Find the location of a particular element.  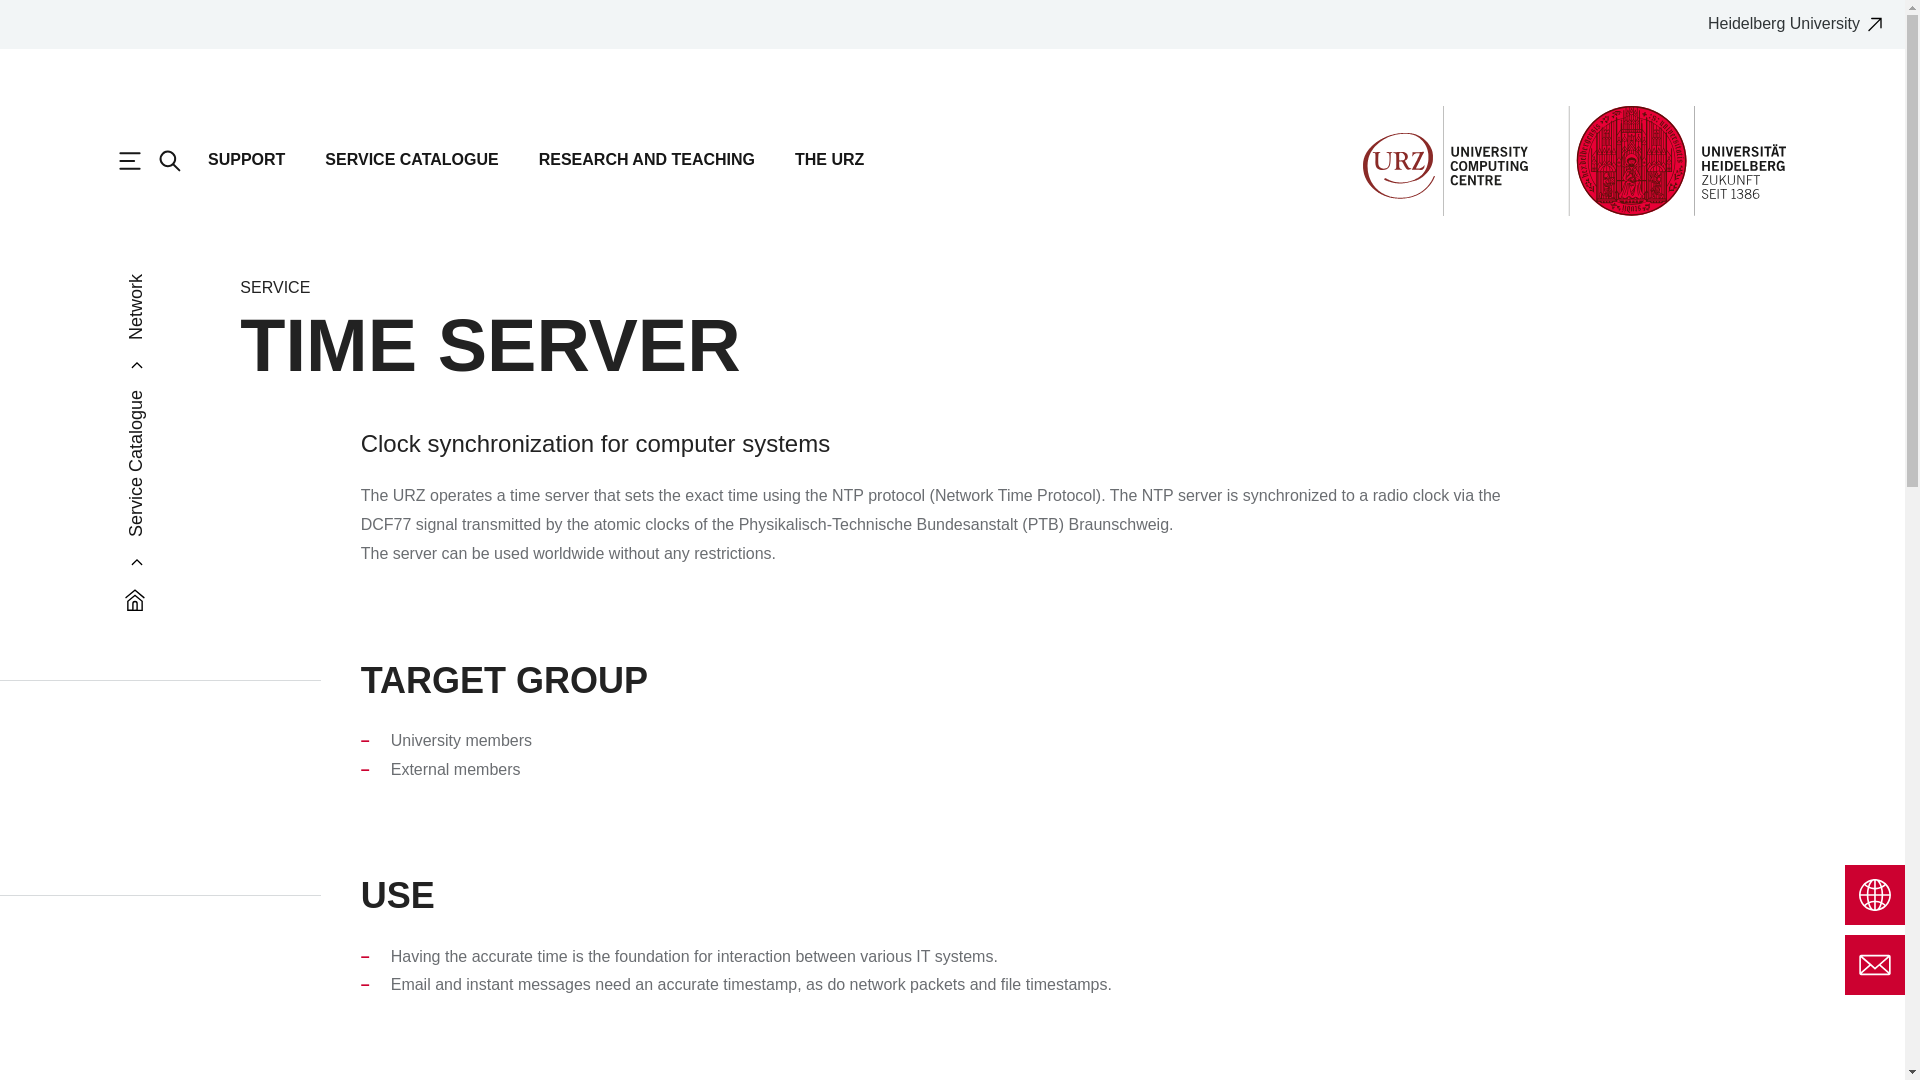

SUPPORT is located at coordinates (246, 169).